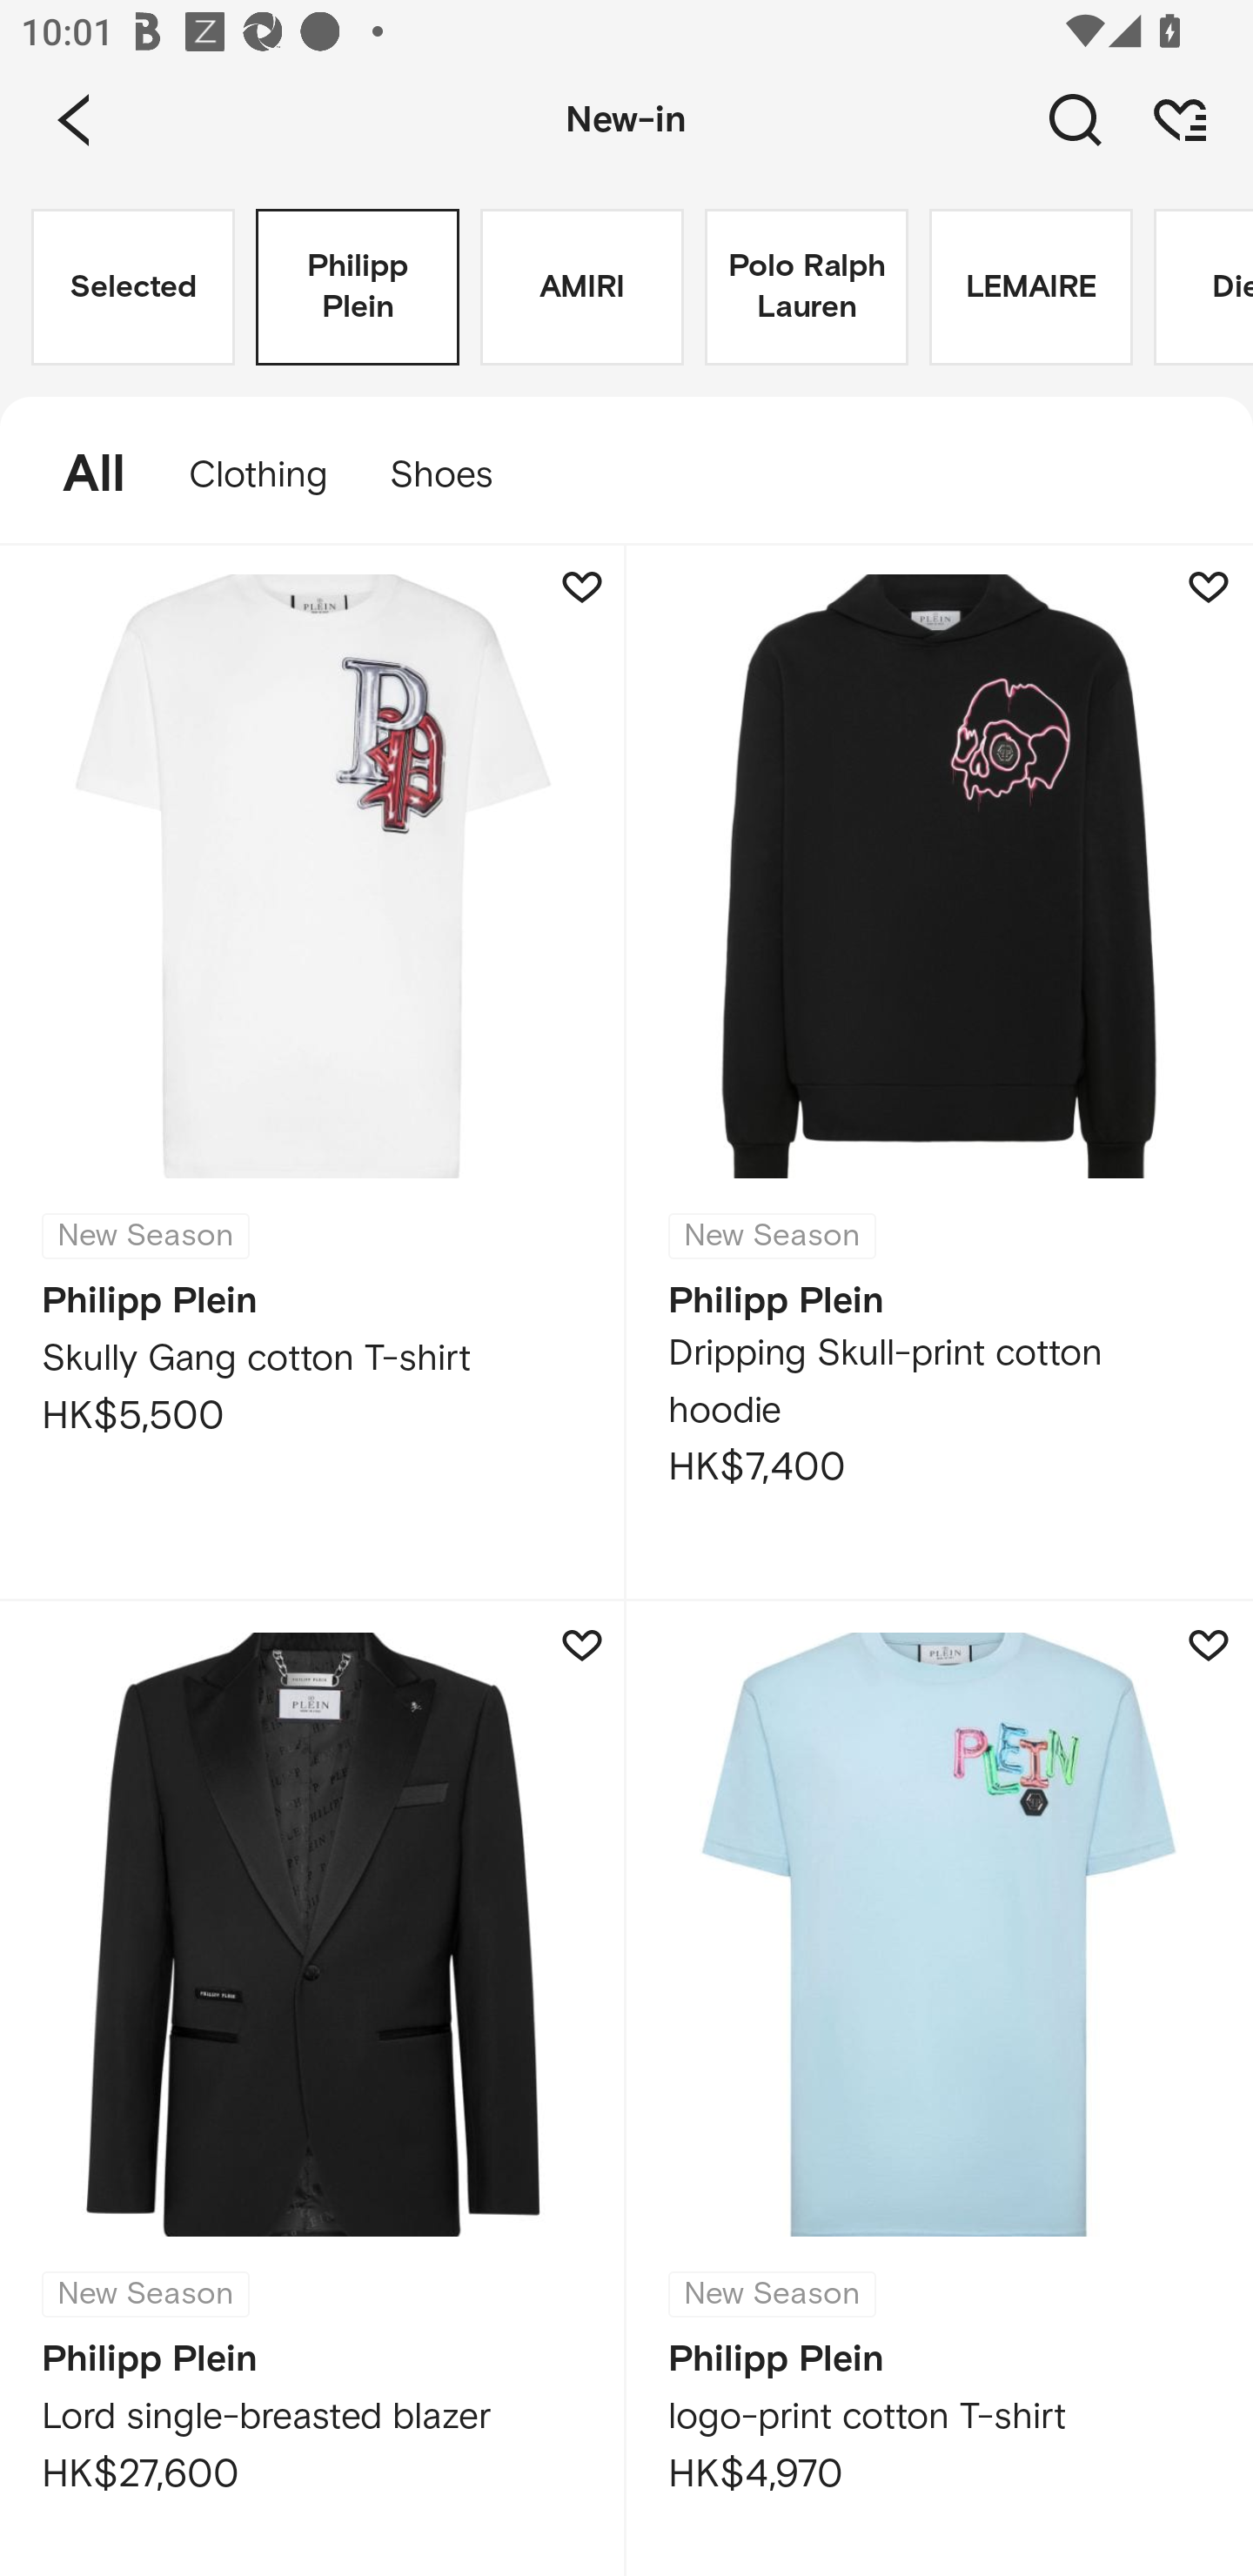 This screenshot has height=2576, width=1253. What do you see at coordinates (457, 475) in the screenshot?
I see `Shoes` at bounding box center [457, 475].